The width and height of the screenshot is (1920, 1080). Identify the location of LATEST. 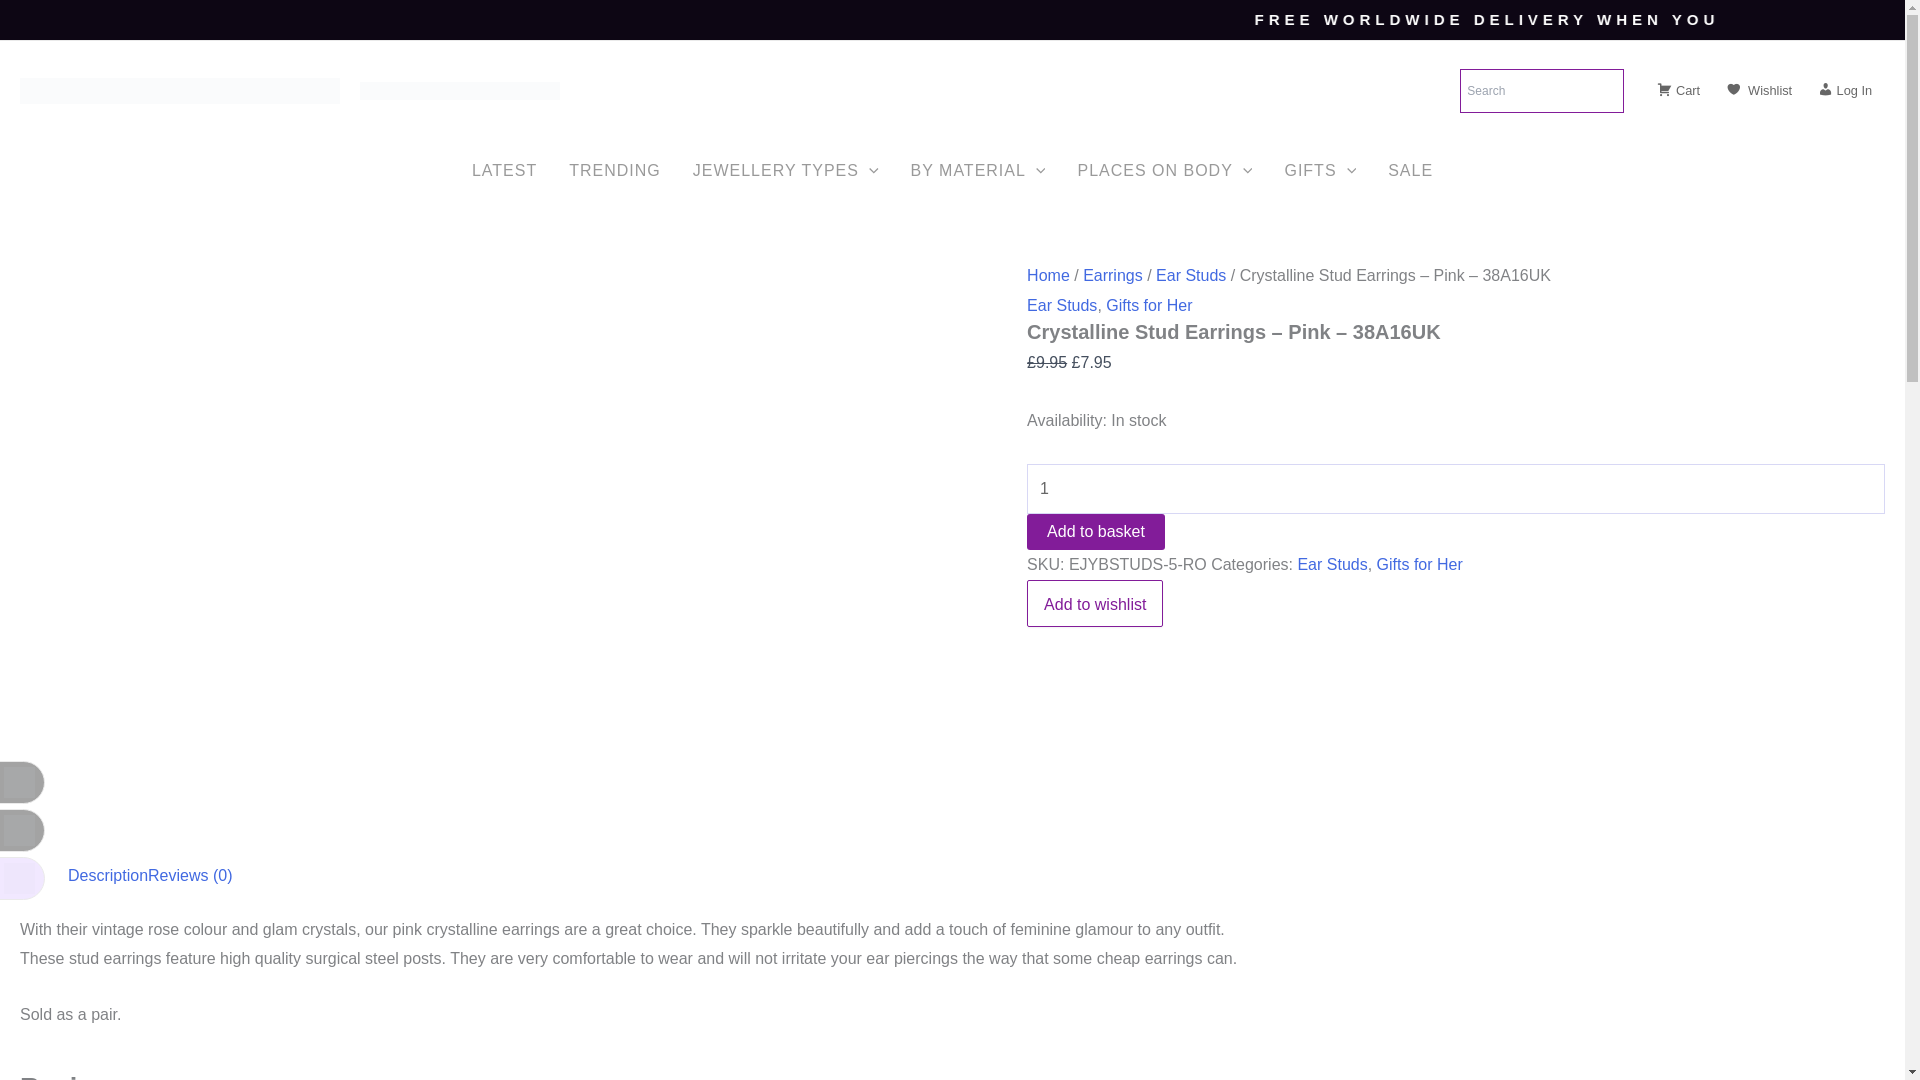
(504, 170).